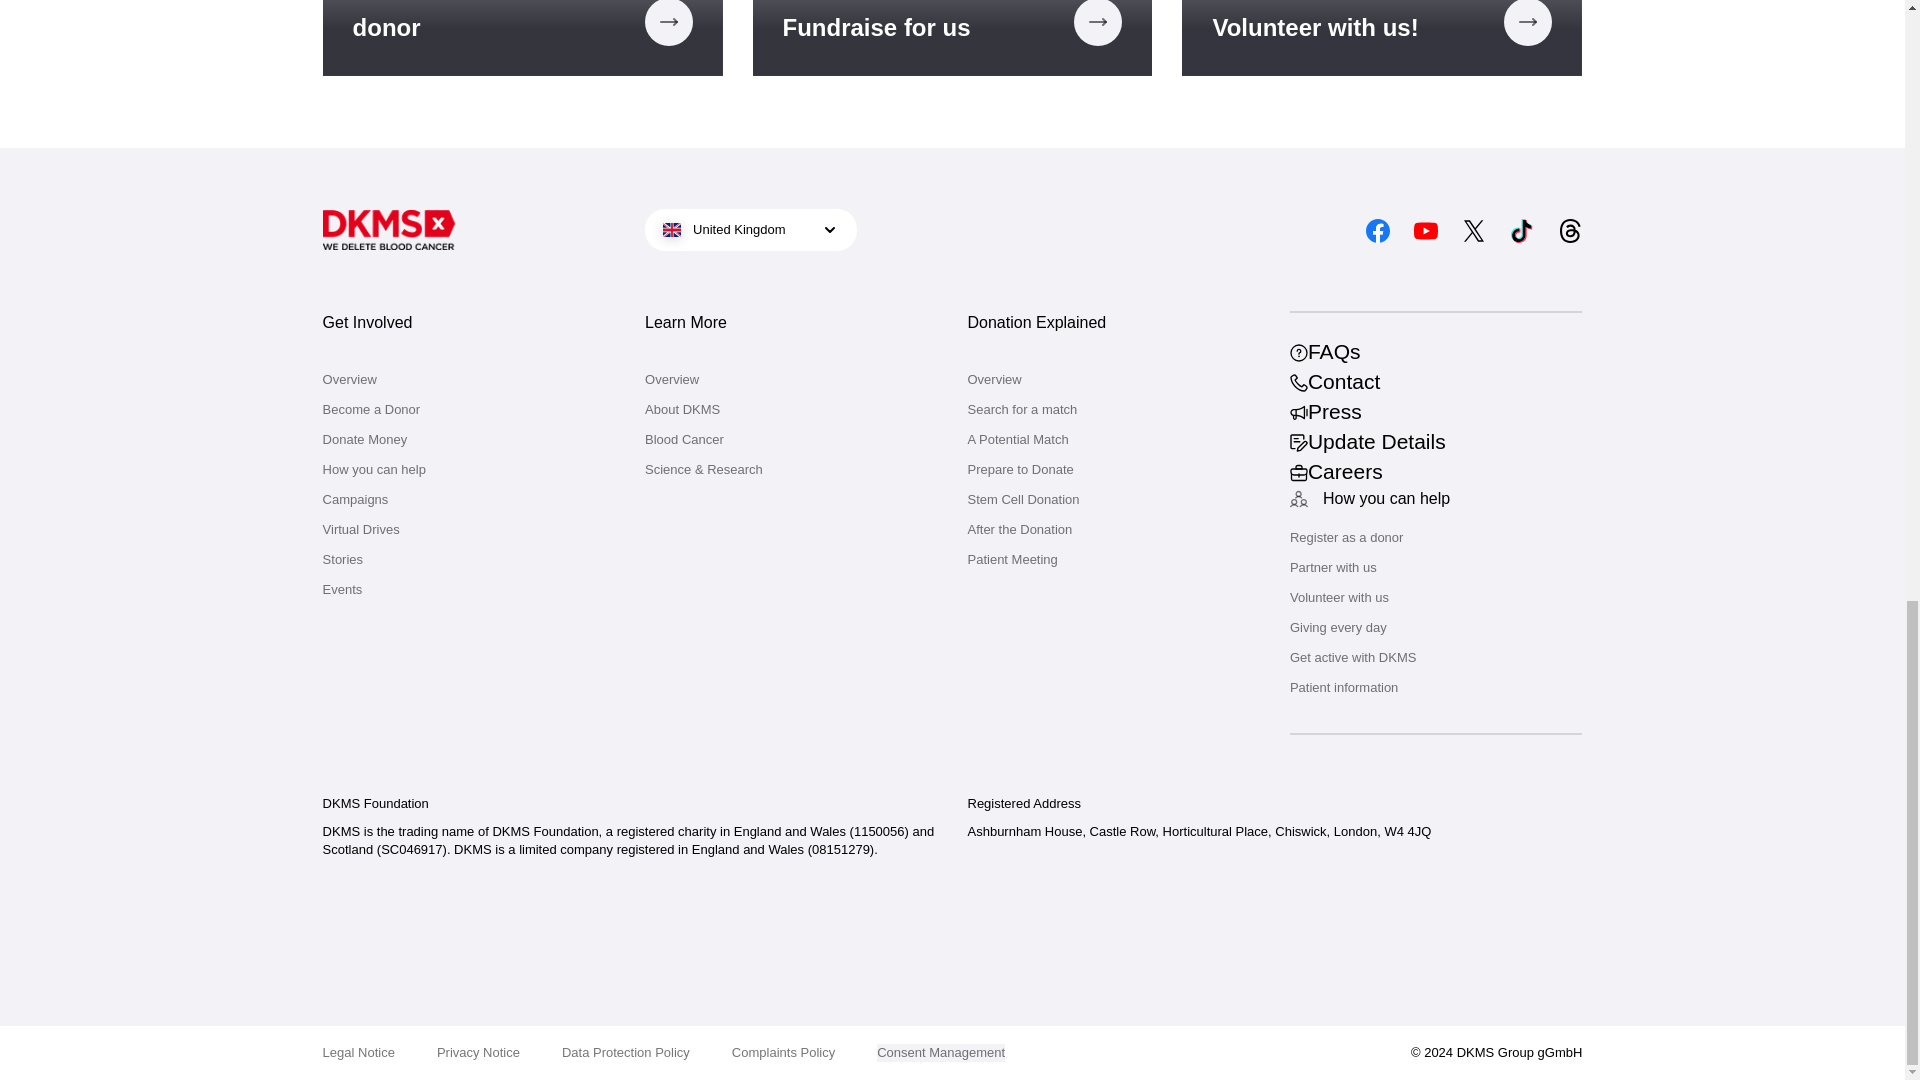  What do you see at coordinates (468, 440) in the screenshot?
I see `Donate Money` at bounding box center [468, 440].